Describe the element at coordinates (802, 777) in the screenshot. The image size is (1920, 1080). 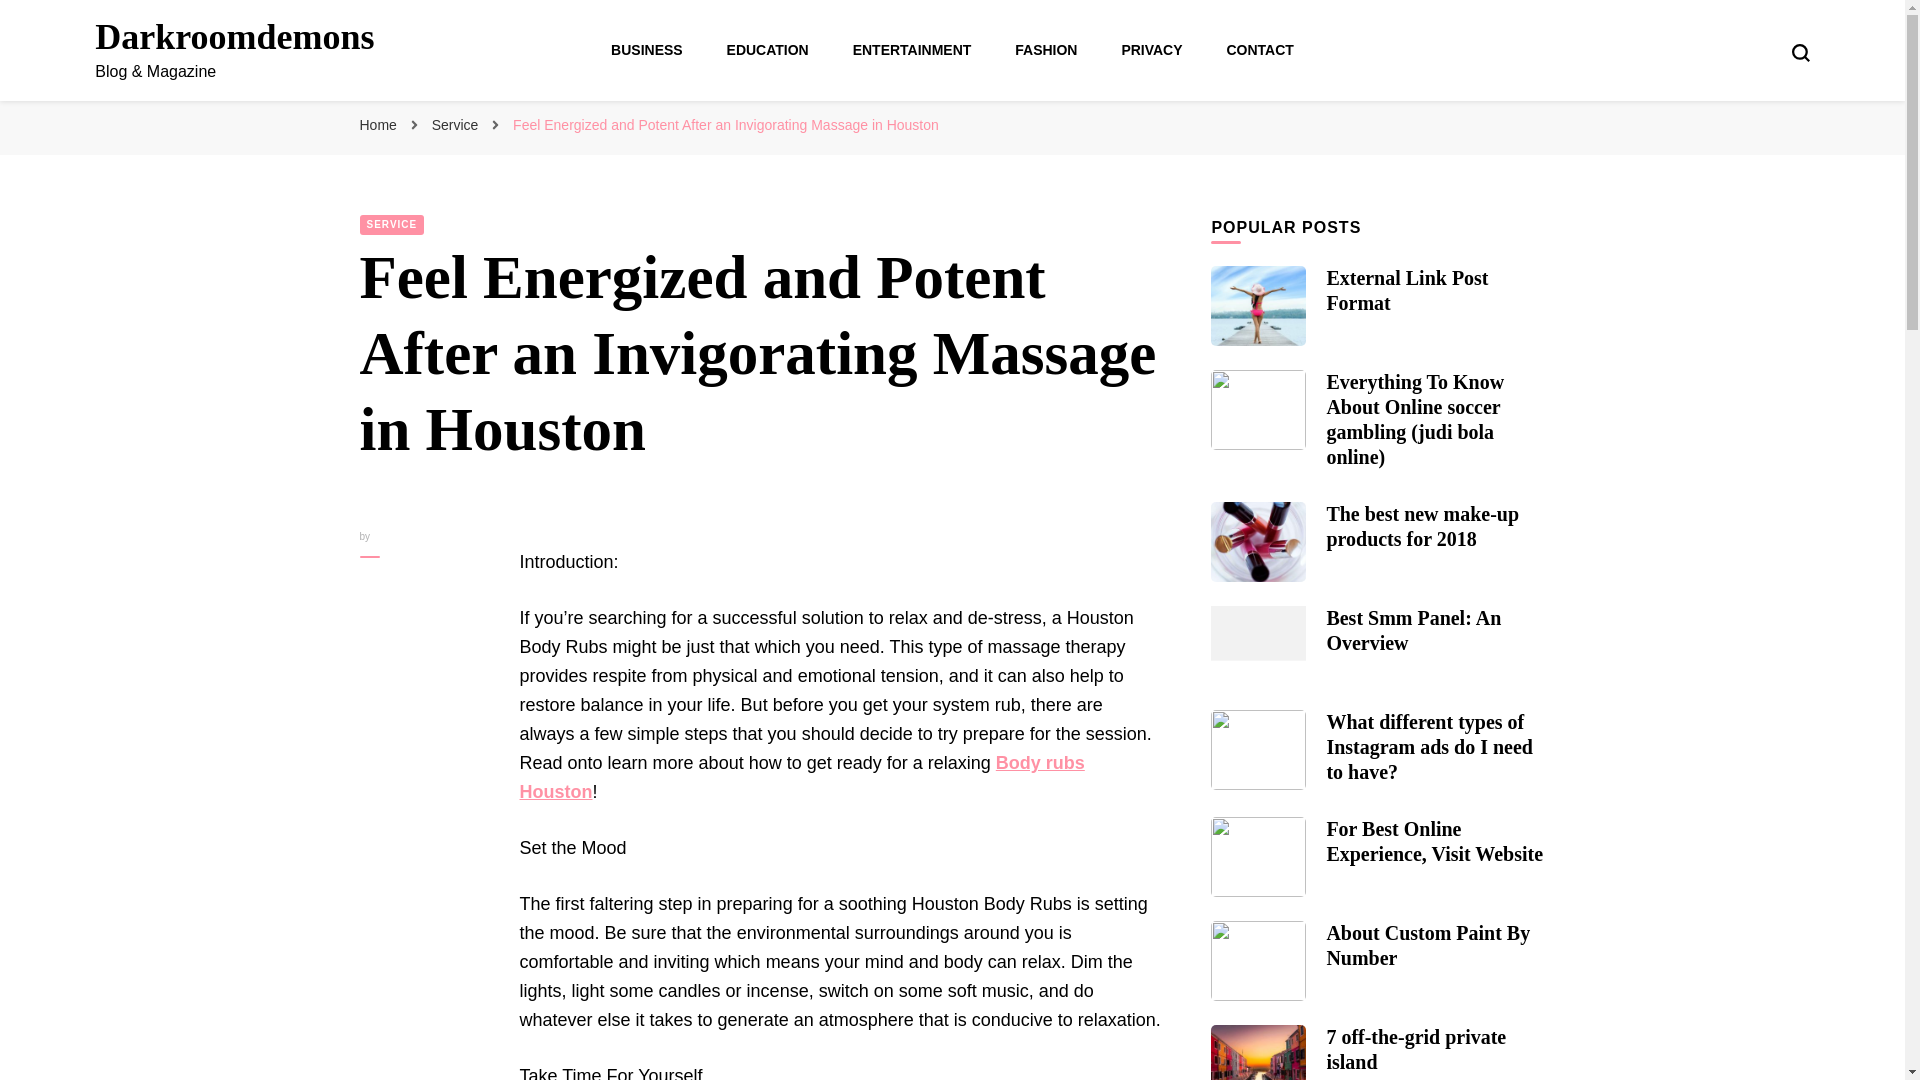
I see `Body rubs Houston` at that location.